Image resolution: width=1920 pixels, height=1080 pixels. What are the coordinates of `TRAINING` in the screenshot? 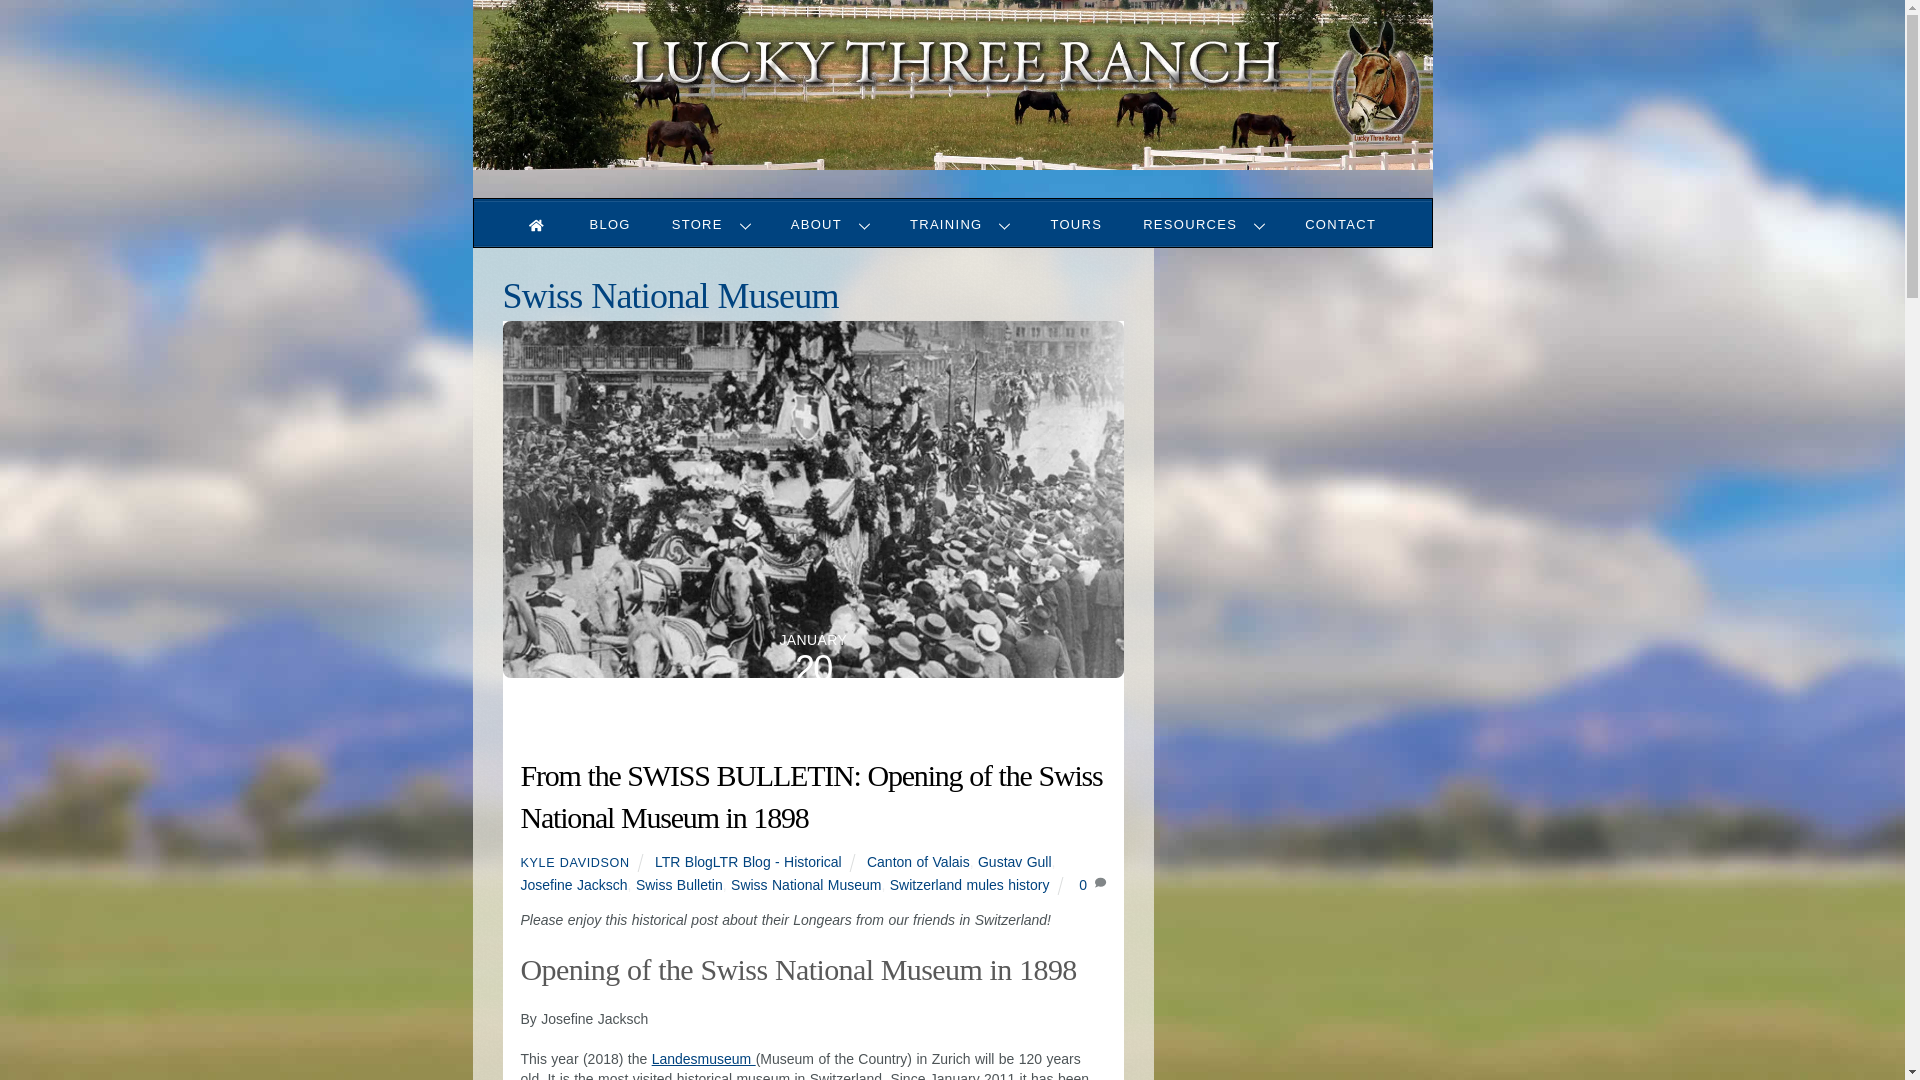 It's located at (960, 224).